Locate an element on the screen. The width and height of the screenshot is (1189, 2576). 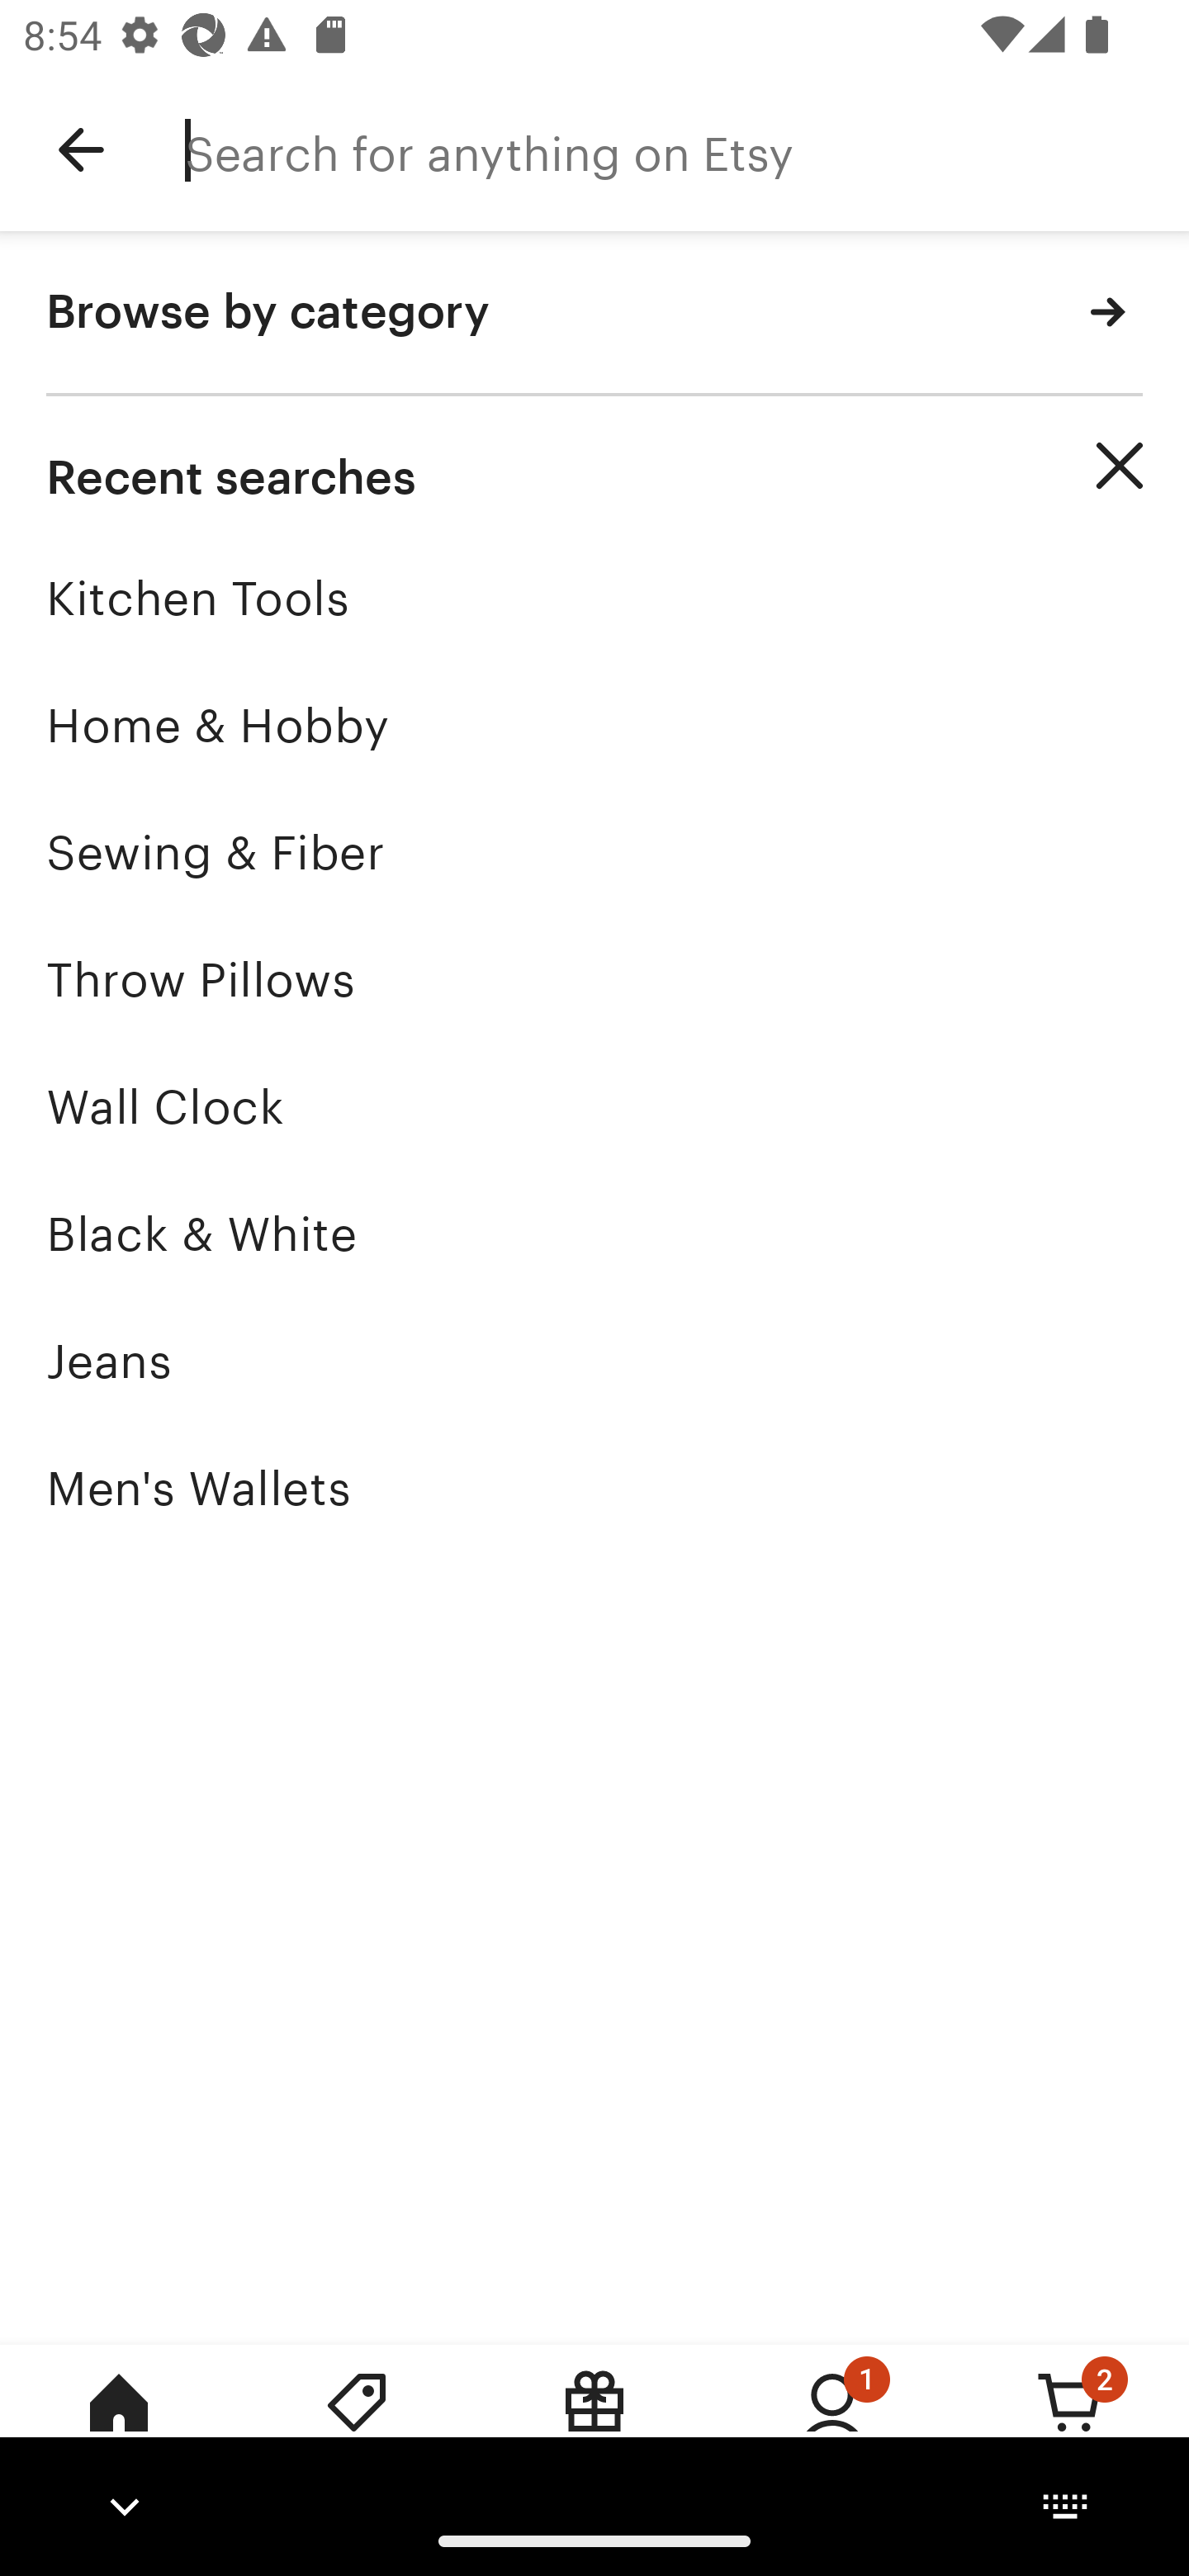
Home & Hobby is located at coordinates (594, 725).